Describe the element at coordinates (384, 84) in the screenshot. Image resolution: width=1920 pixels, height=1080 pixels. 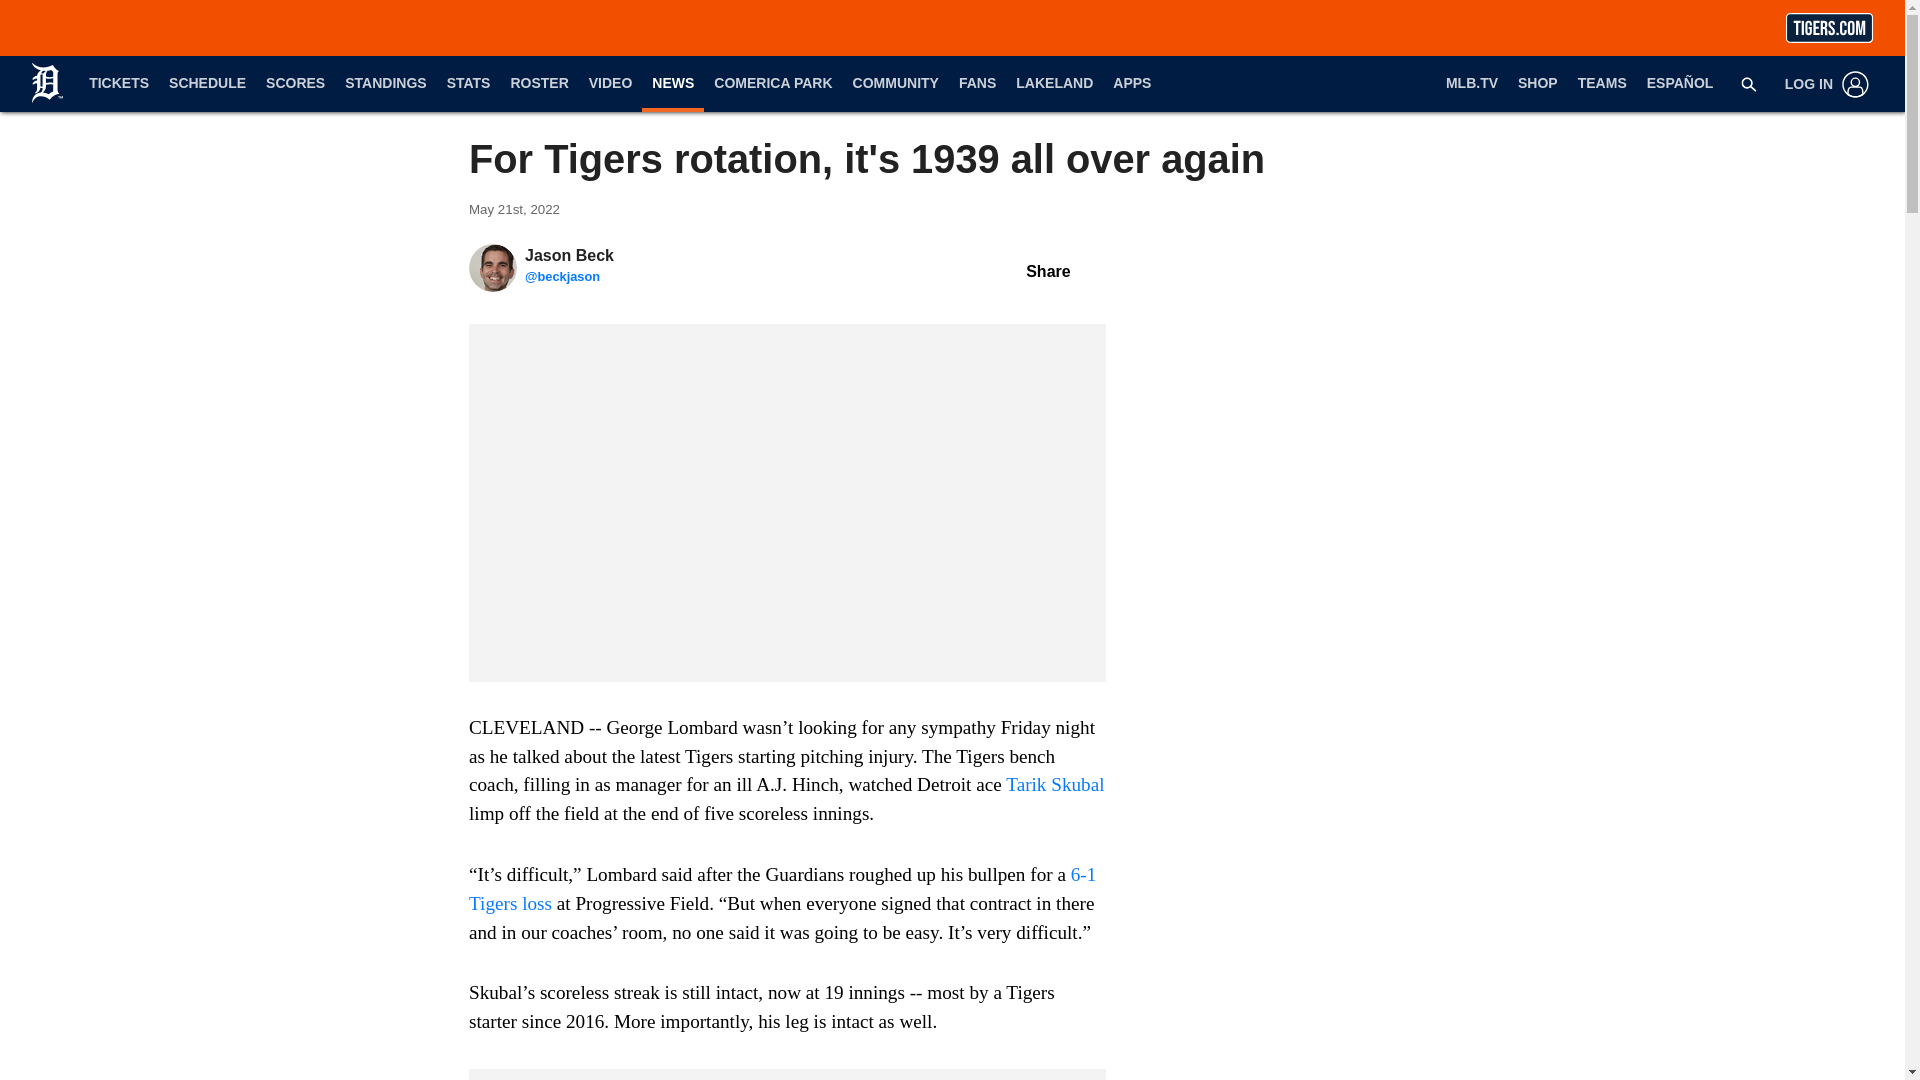
I see `STANDINGS` at that location.